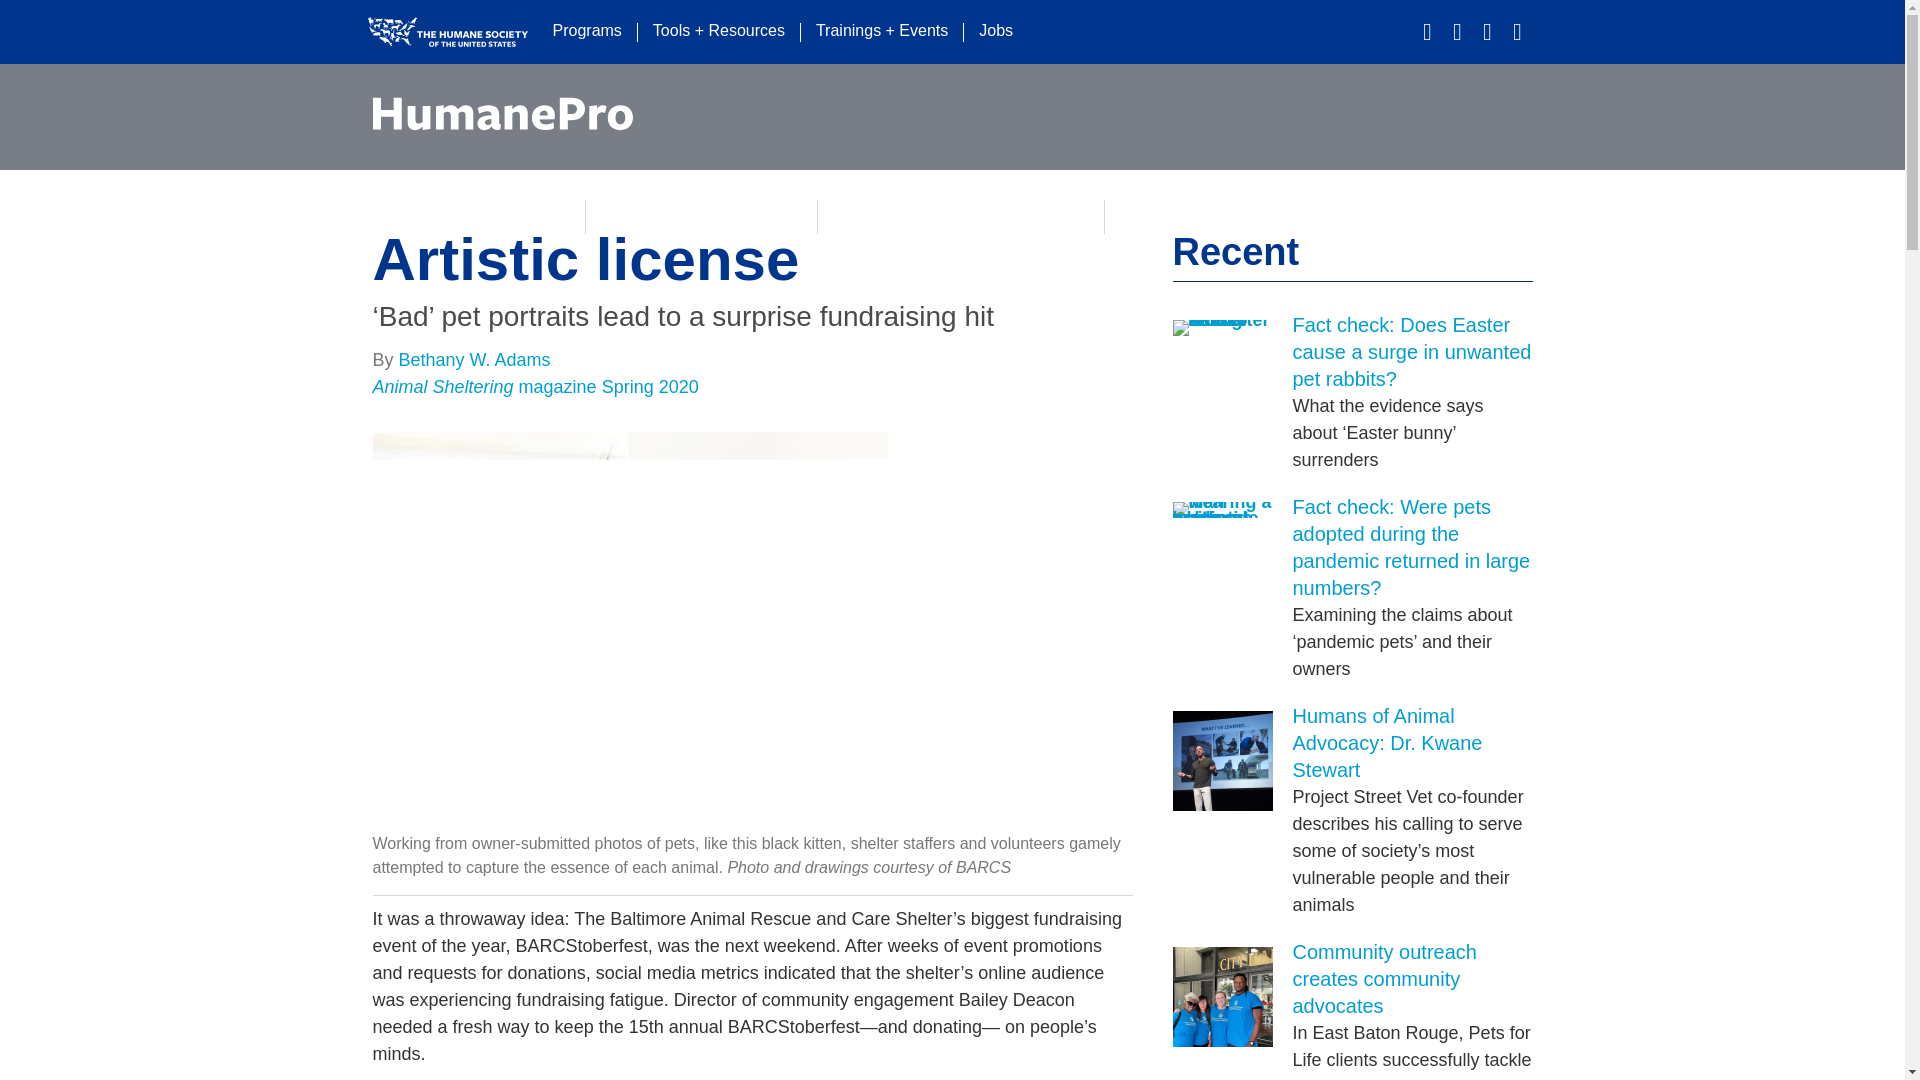  Describe the element at coordinates (1216, 216) in the screenshot. I see `Community Outreach` at that location.